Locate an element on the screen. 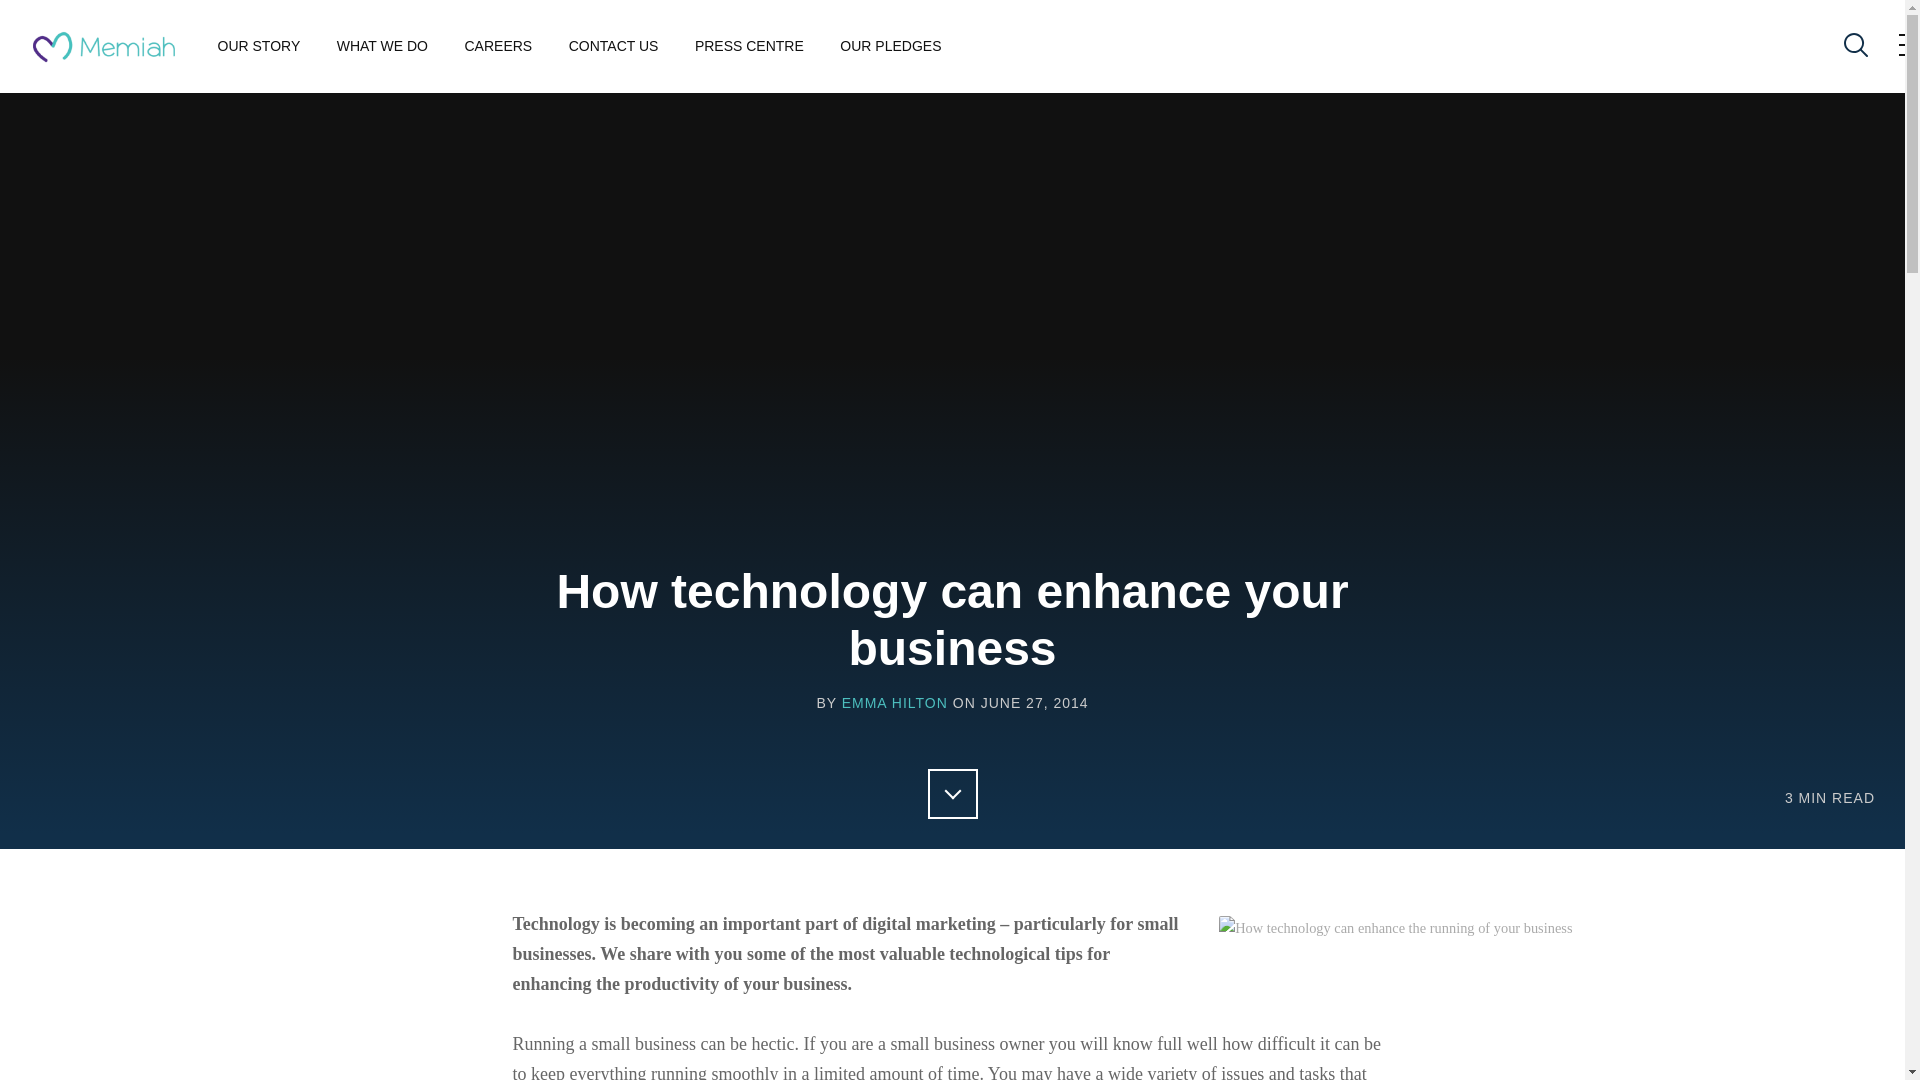  OUR STORY is located at coordinates (260, 46).